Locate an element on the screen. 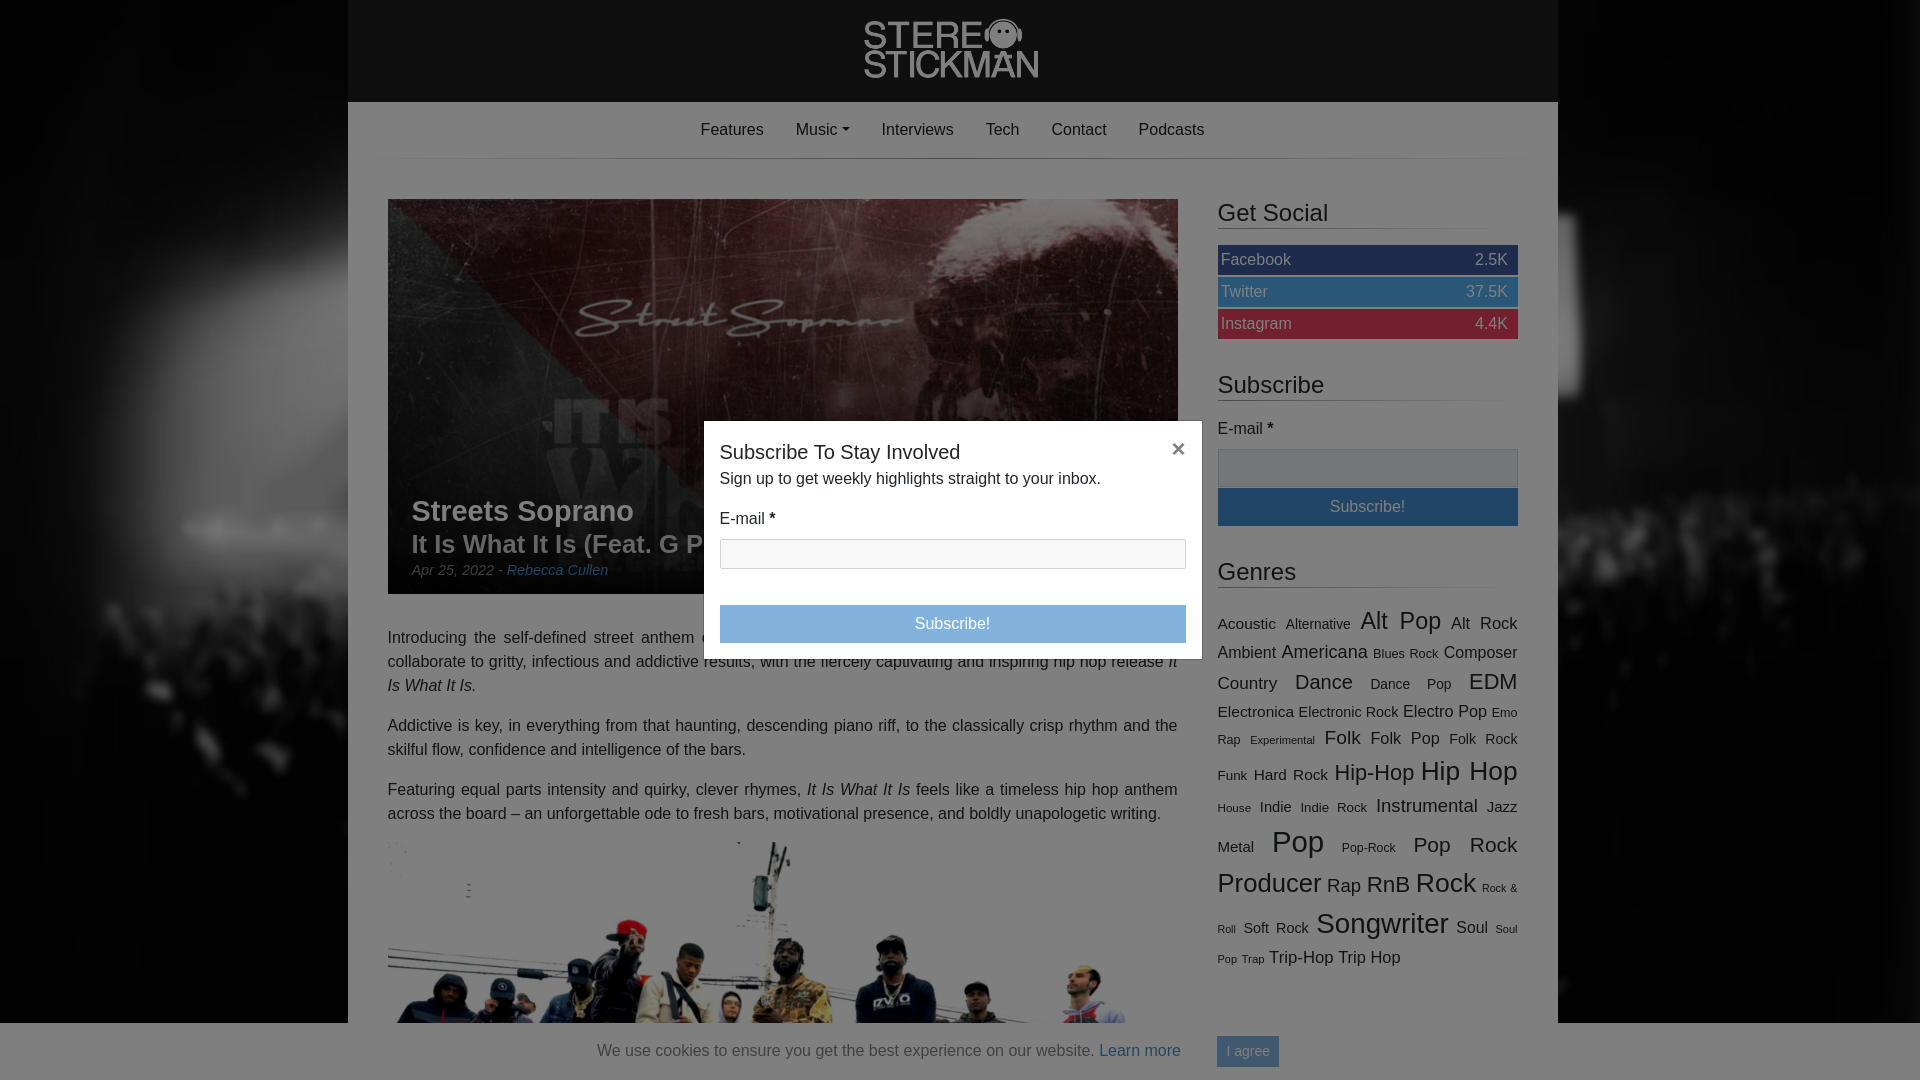  E-mail is located at coordinates (953, 623).